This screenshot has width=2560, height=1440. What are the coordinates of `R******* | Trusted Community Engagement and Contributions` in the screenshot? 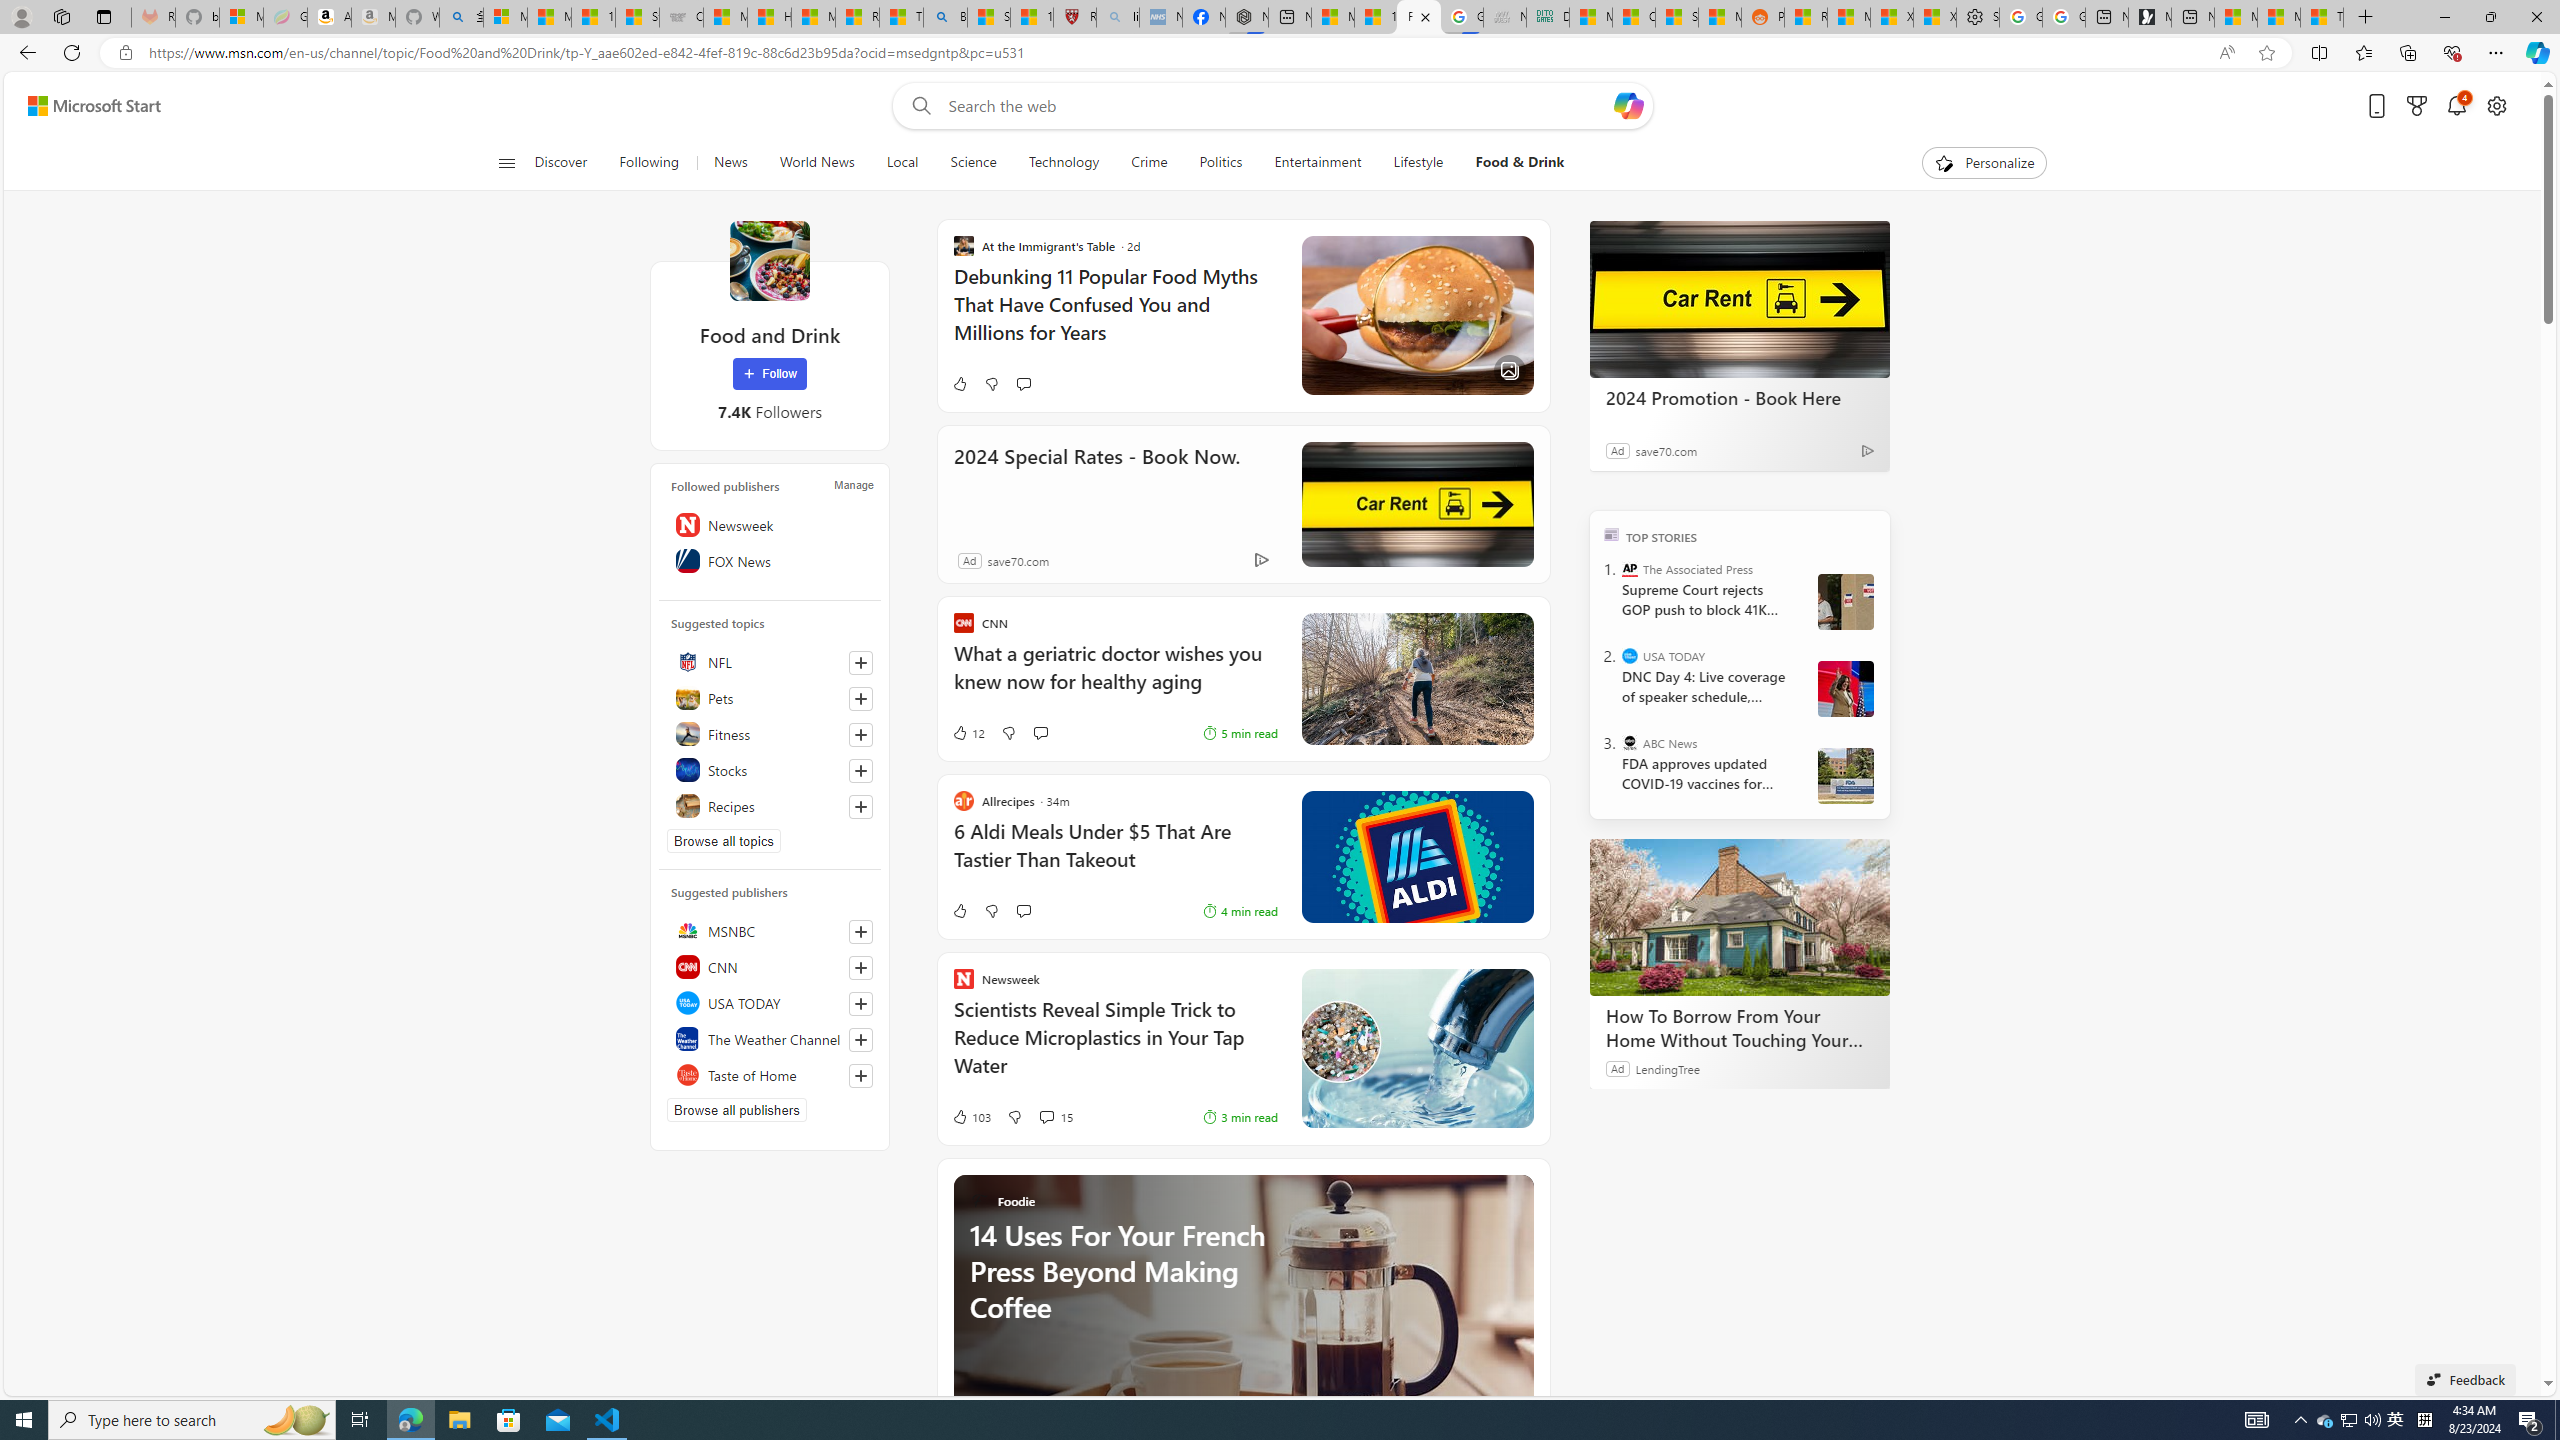 It's located at (1806, 17).